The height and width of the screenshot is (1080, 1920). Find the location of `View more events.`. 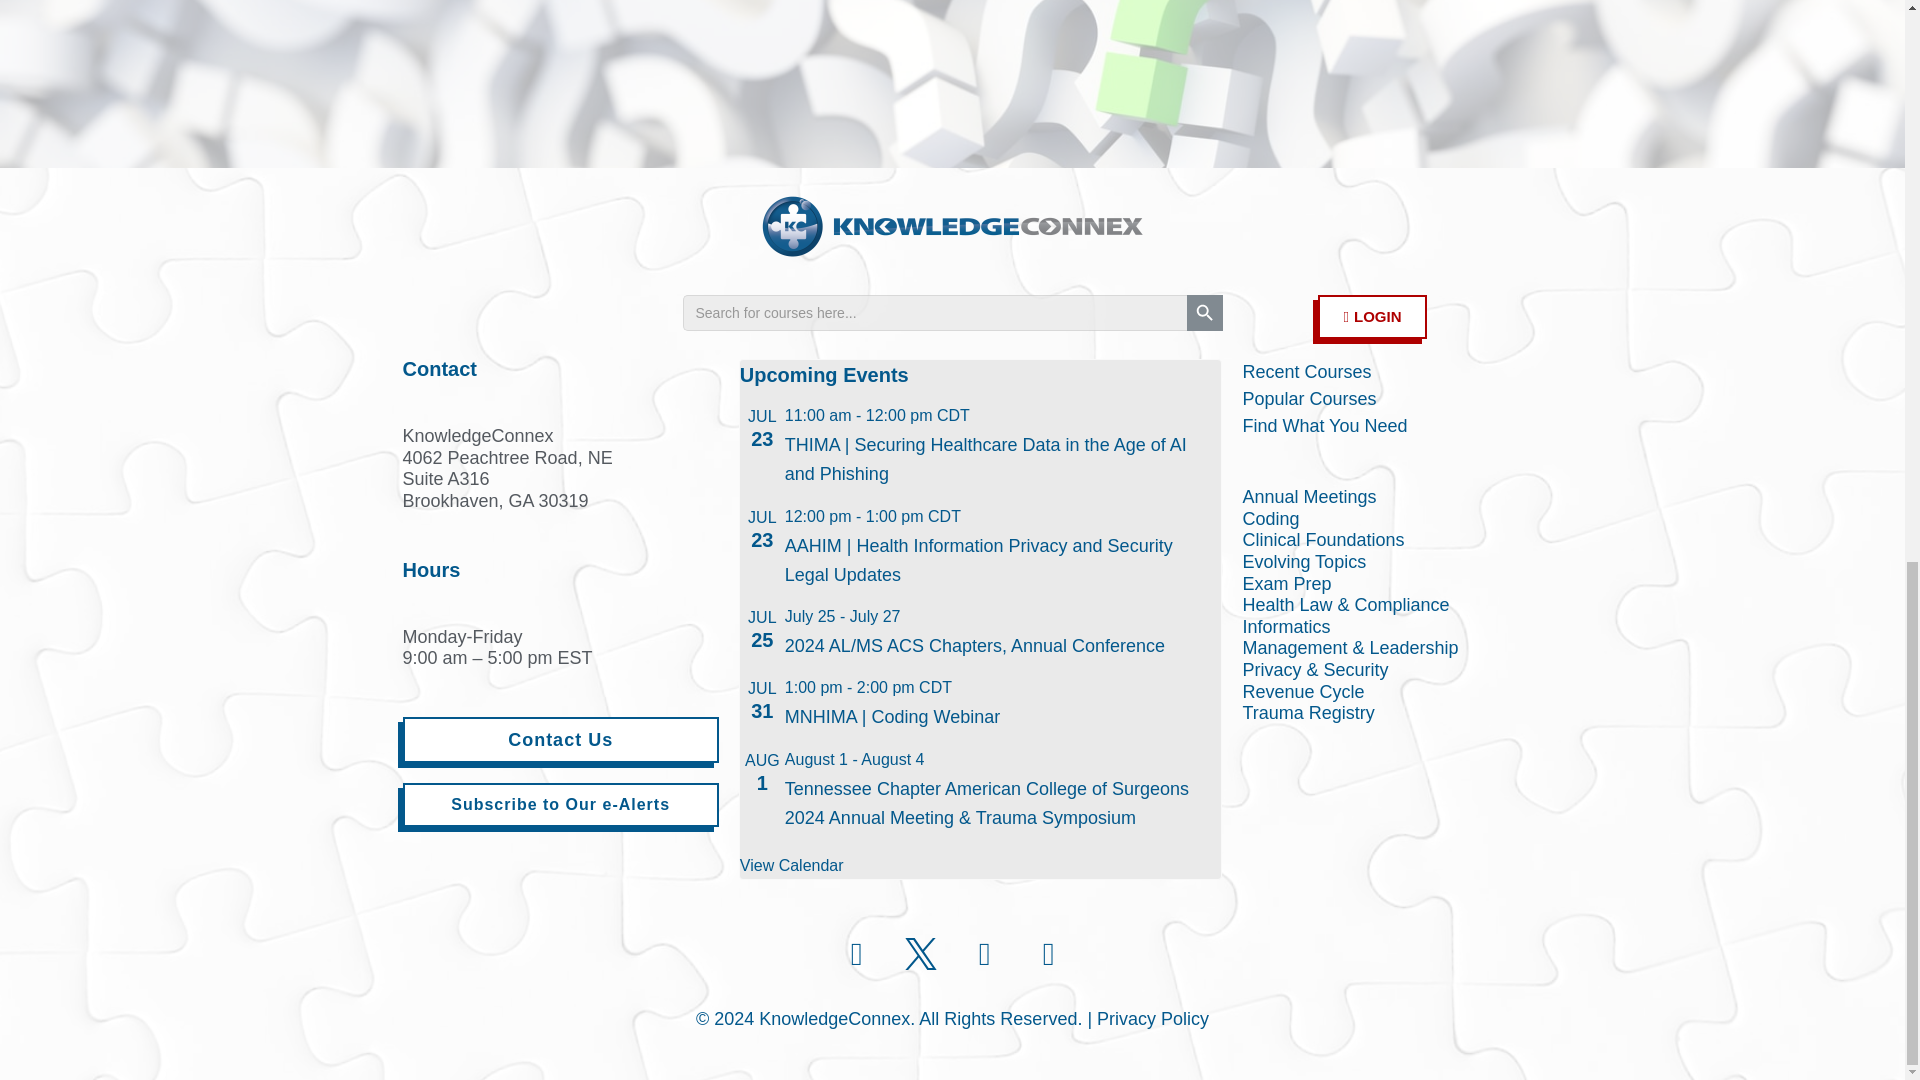

View more events. is located at coordinates (792, 866).